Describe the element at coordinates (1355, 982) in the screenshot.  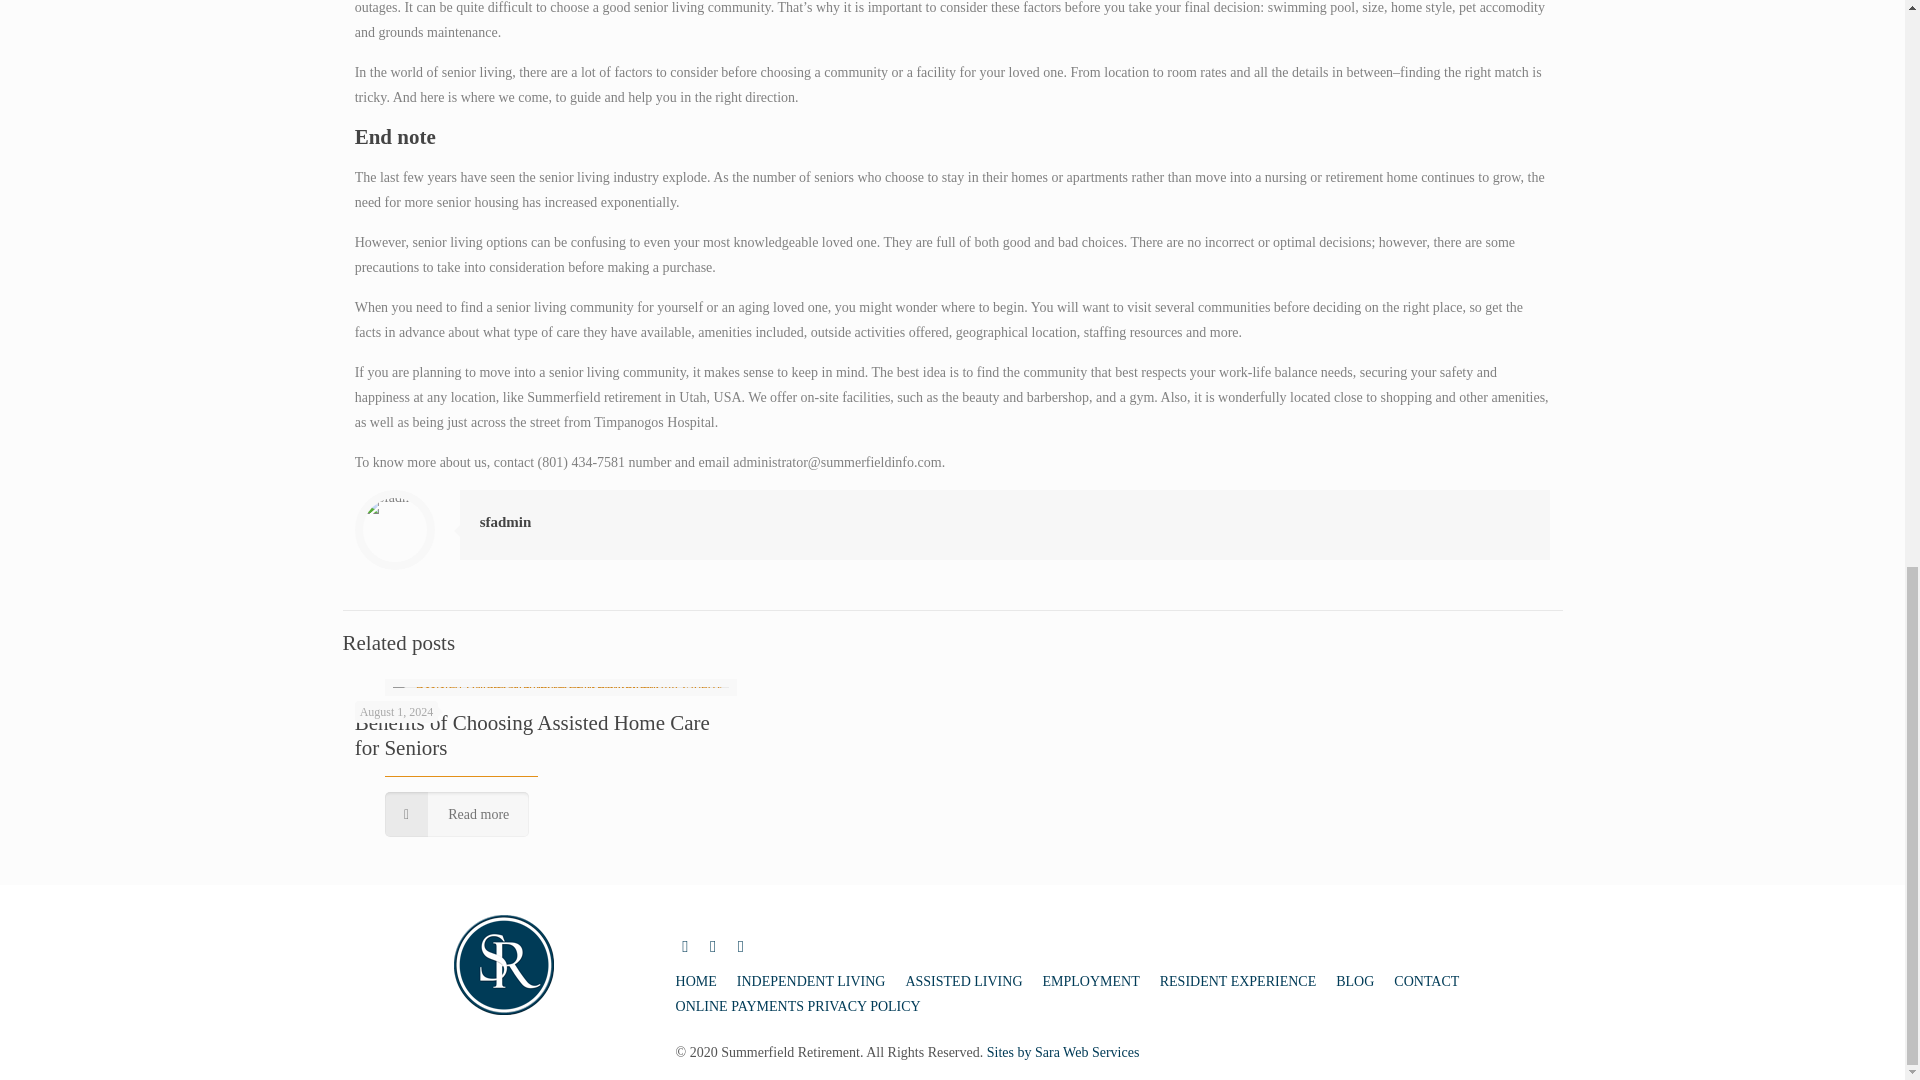
I see `BLOG` at that location.